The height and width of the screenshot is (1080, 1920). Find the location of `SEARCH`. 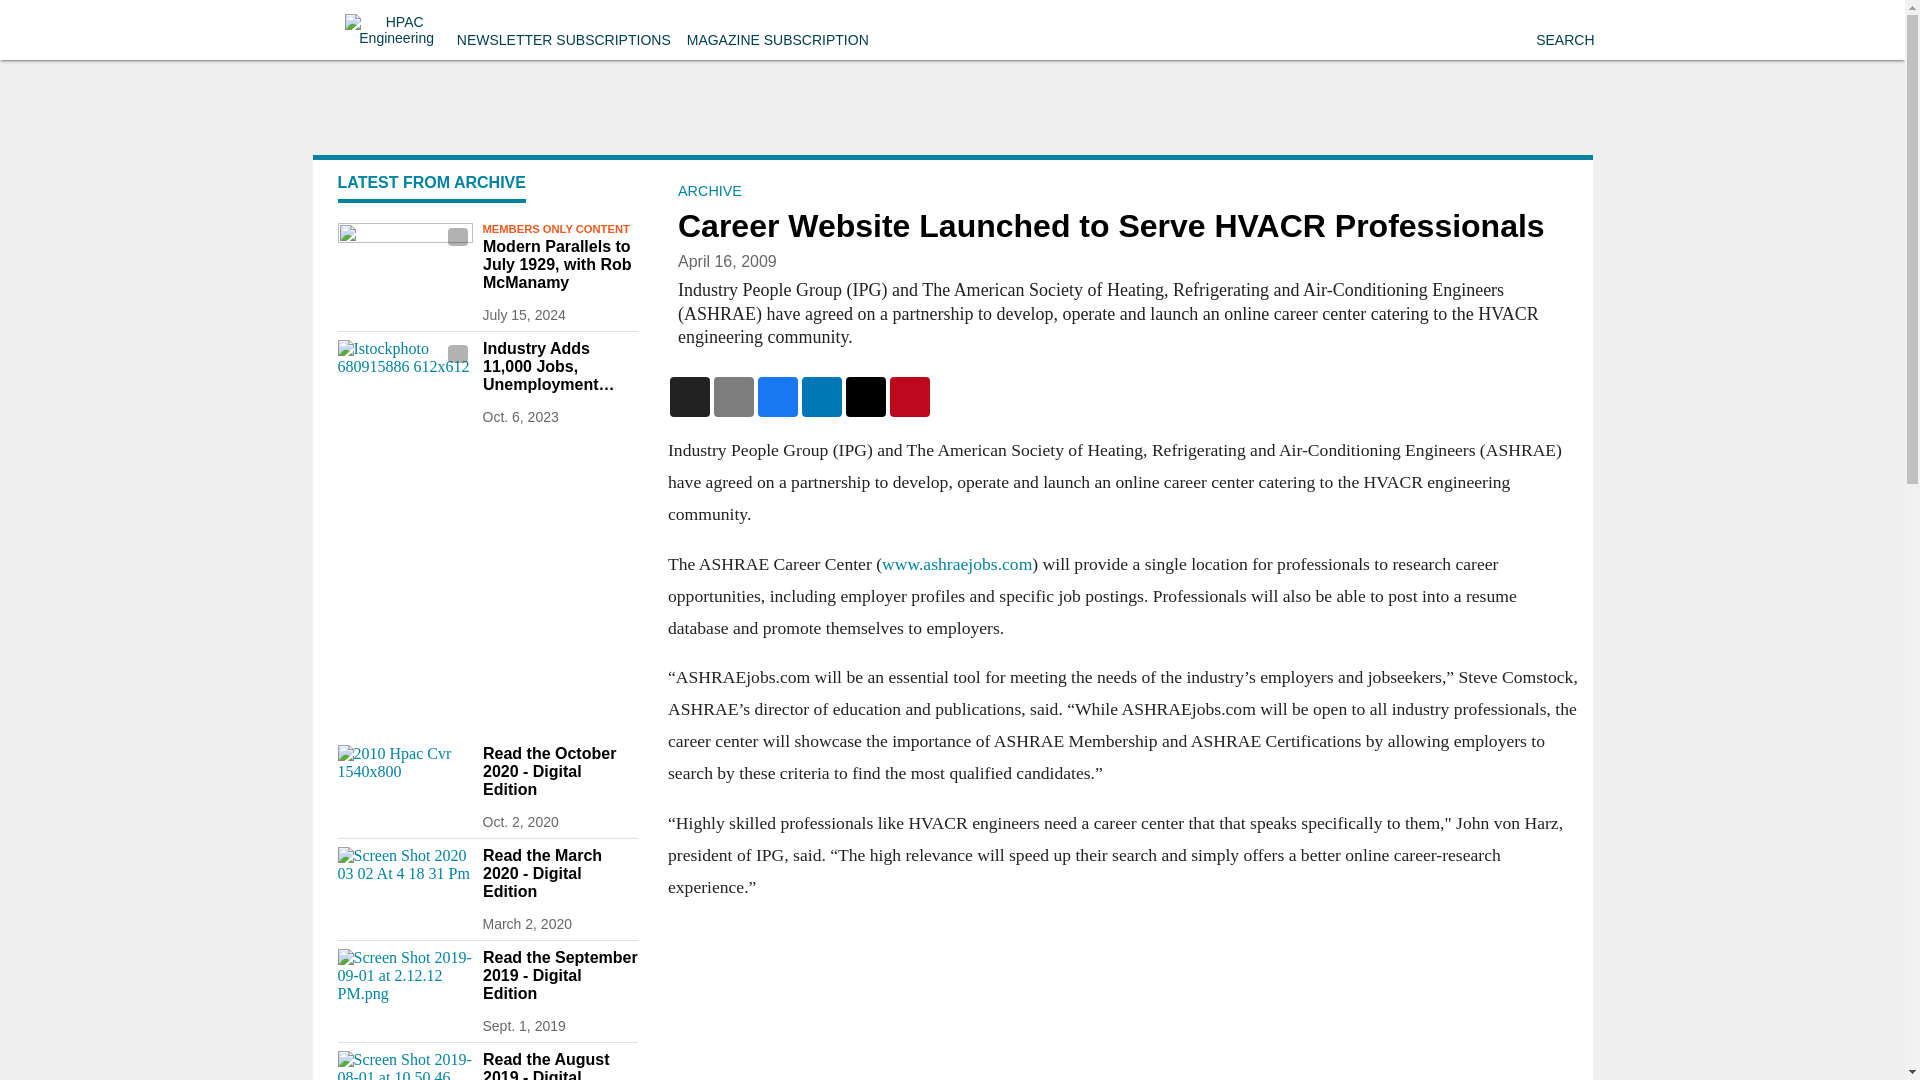

SEARCH is located at coordinates (1564, 40).